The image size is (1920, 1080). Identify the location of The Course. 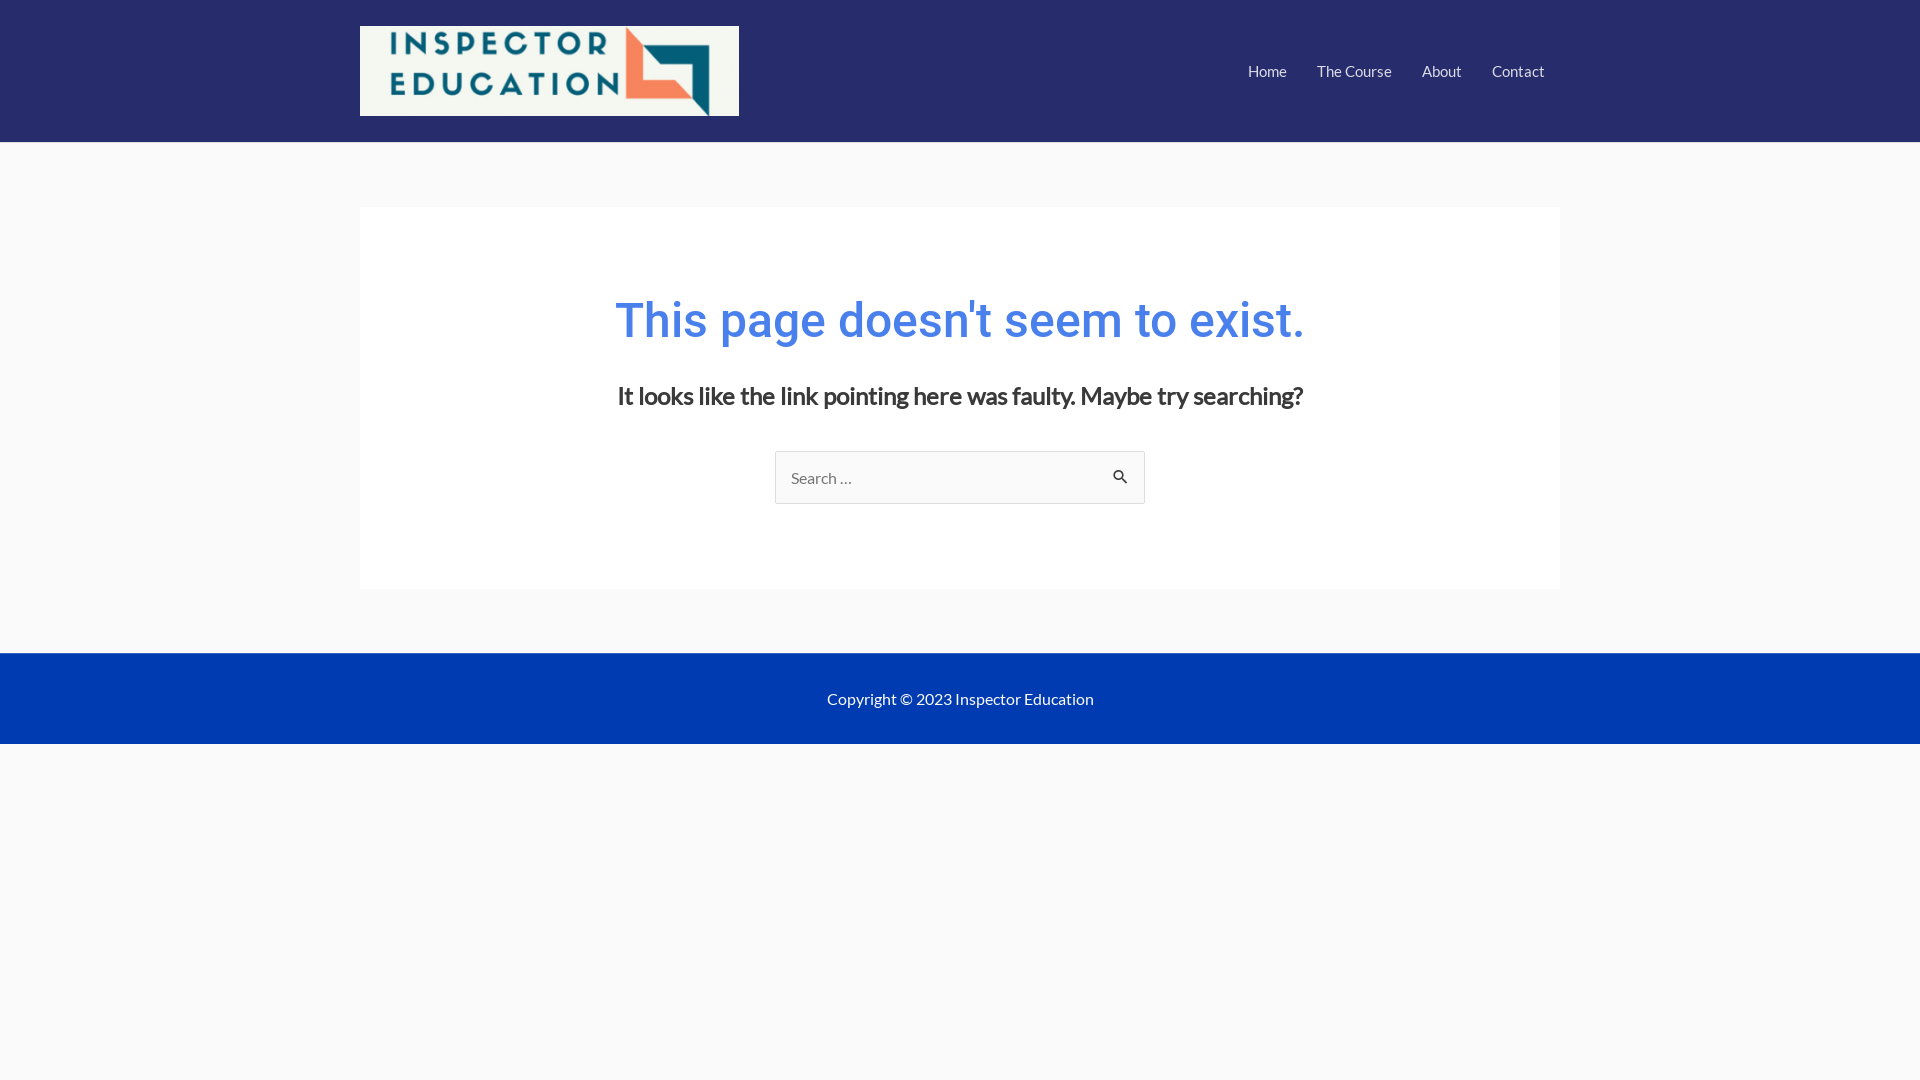
(1354, 71).